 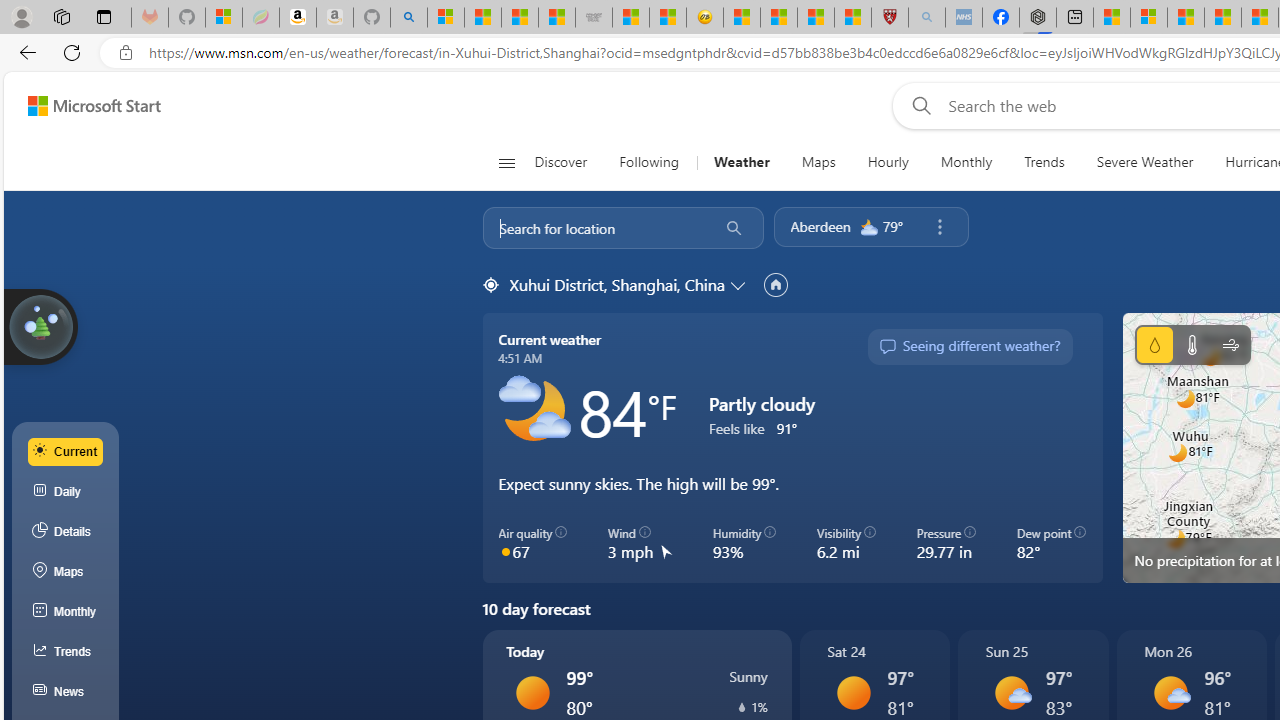 What do you see at coordinates (560, 162) in the screenshot?
I see `Discover` at bounding box center [560, 162].